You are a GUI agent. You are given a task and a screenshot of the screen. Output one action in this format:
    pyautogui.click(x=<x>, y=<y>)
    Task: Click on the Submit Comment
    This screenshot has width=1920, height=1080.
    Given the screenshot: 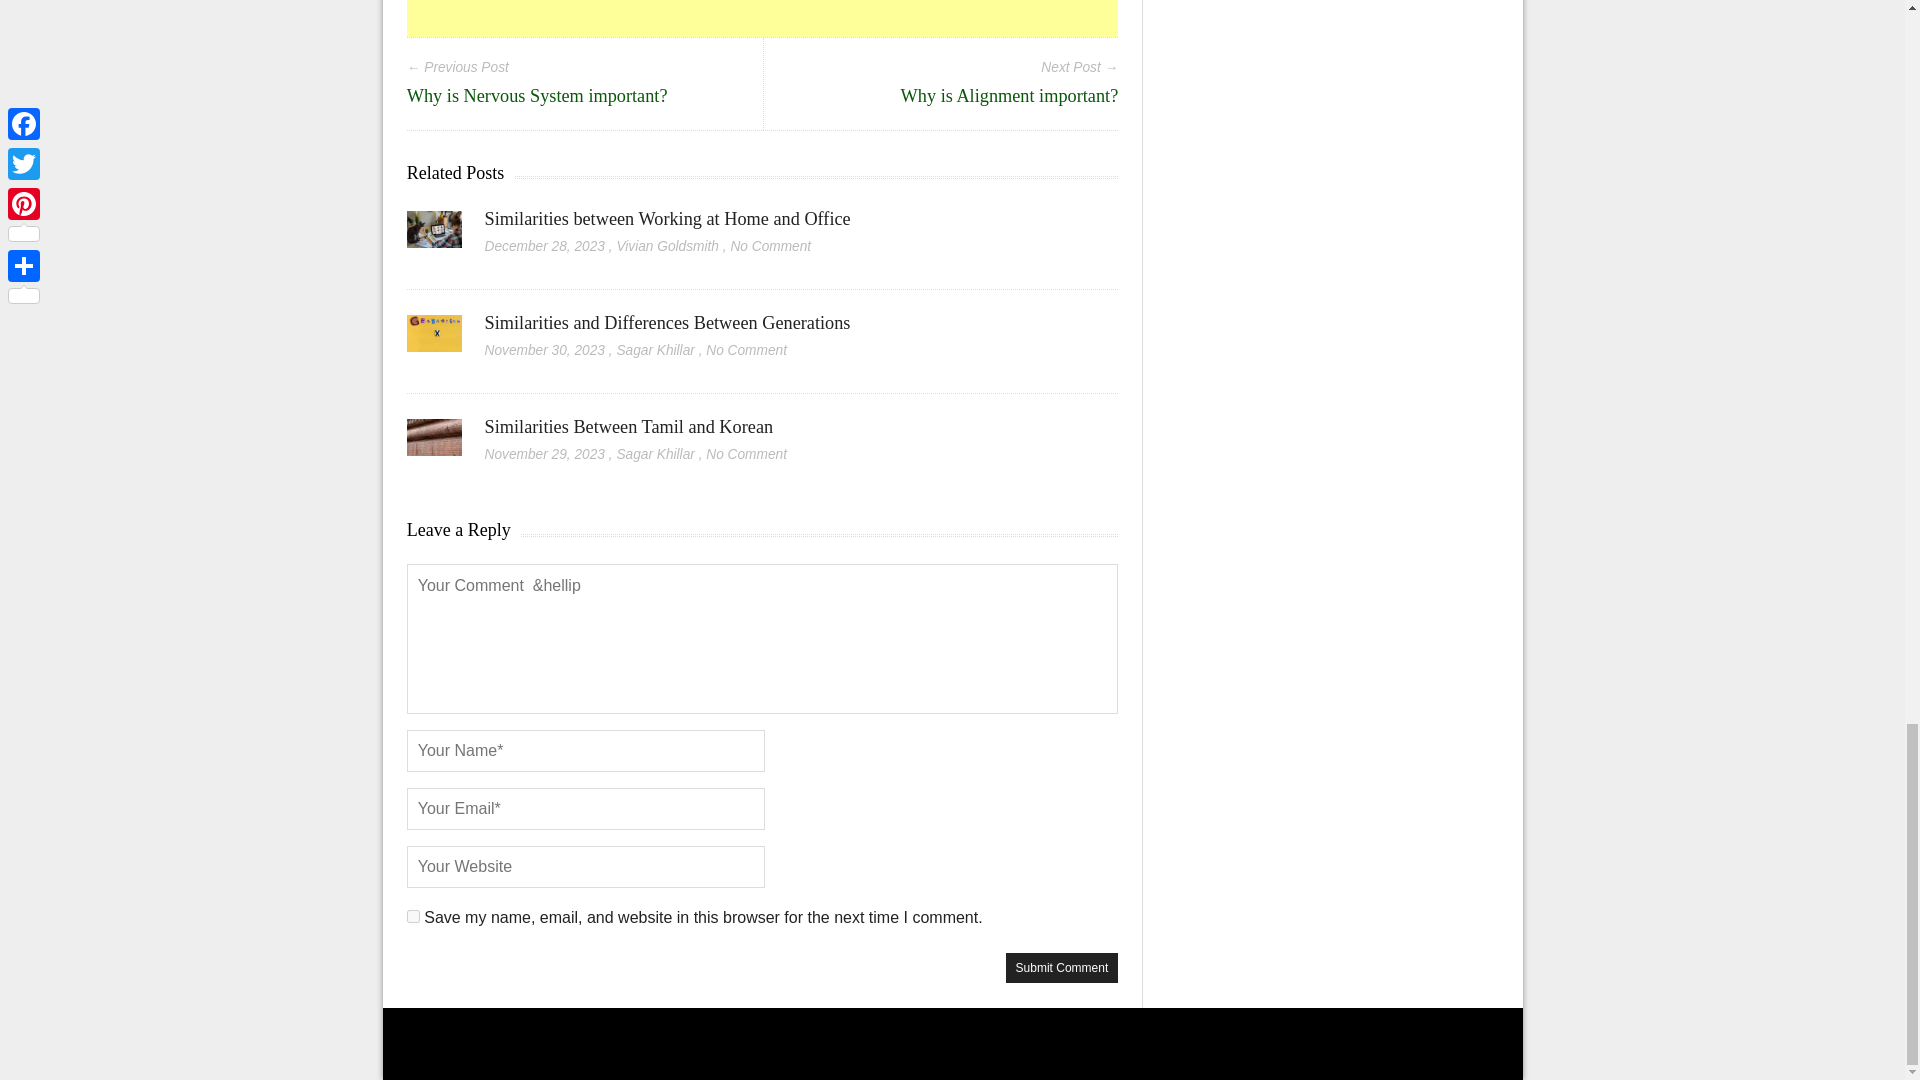 What is the action you would take?
    pyautogui.click(x=1062, y=967)
    